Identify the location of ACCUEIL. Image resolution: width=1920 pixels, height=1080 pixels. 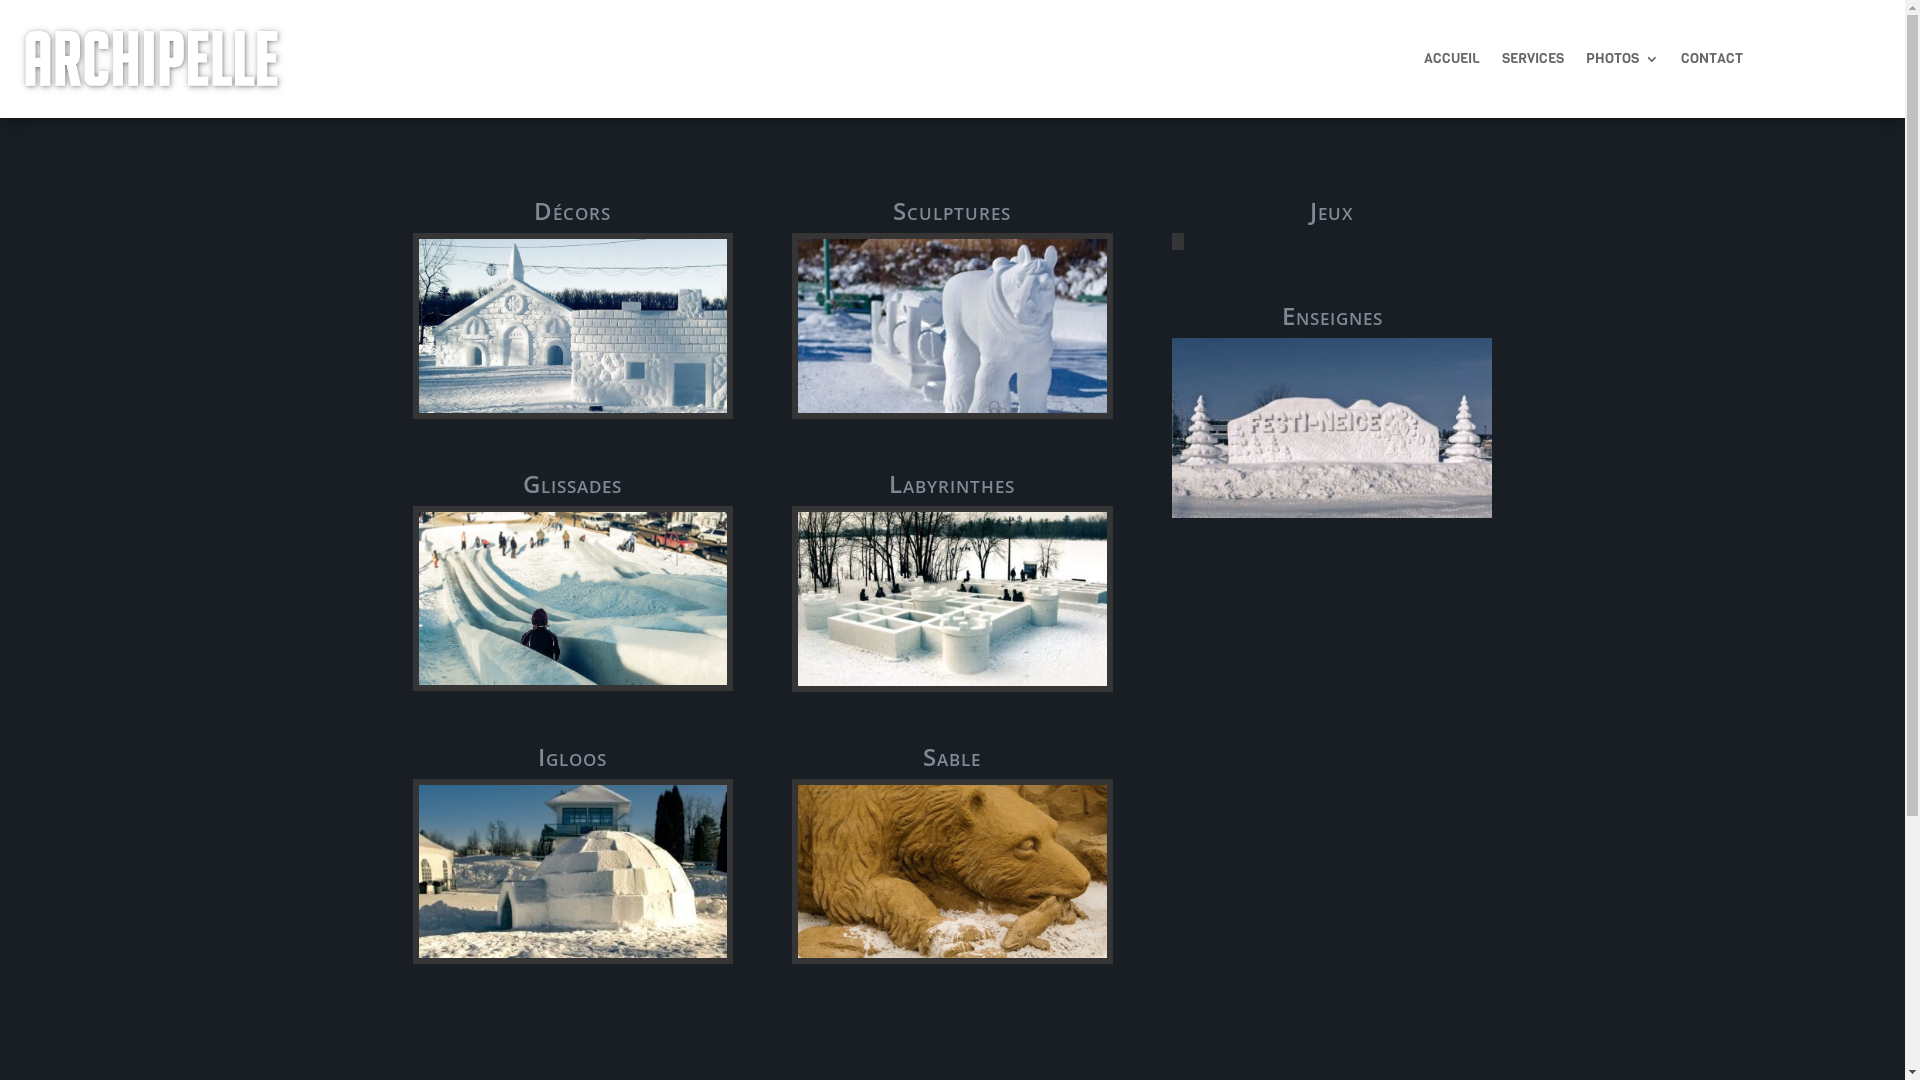
(1452, 63).